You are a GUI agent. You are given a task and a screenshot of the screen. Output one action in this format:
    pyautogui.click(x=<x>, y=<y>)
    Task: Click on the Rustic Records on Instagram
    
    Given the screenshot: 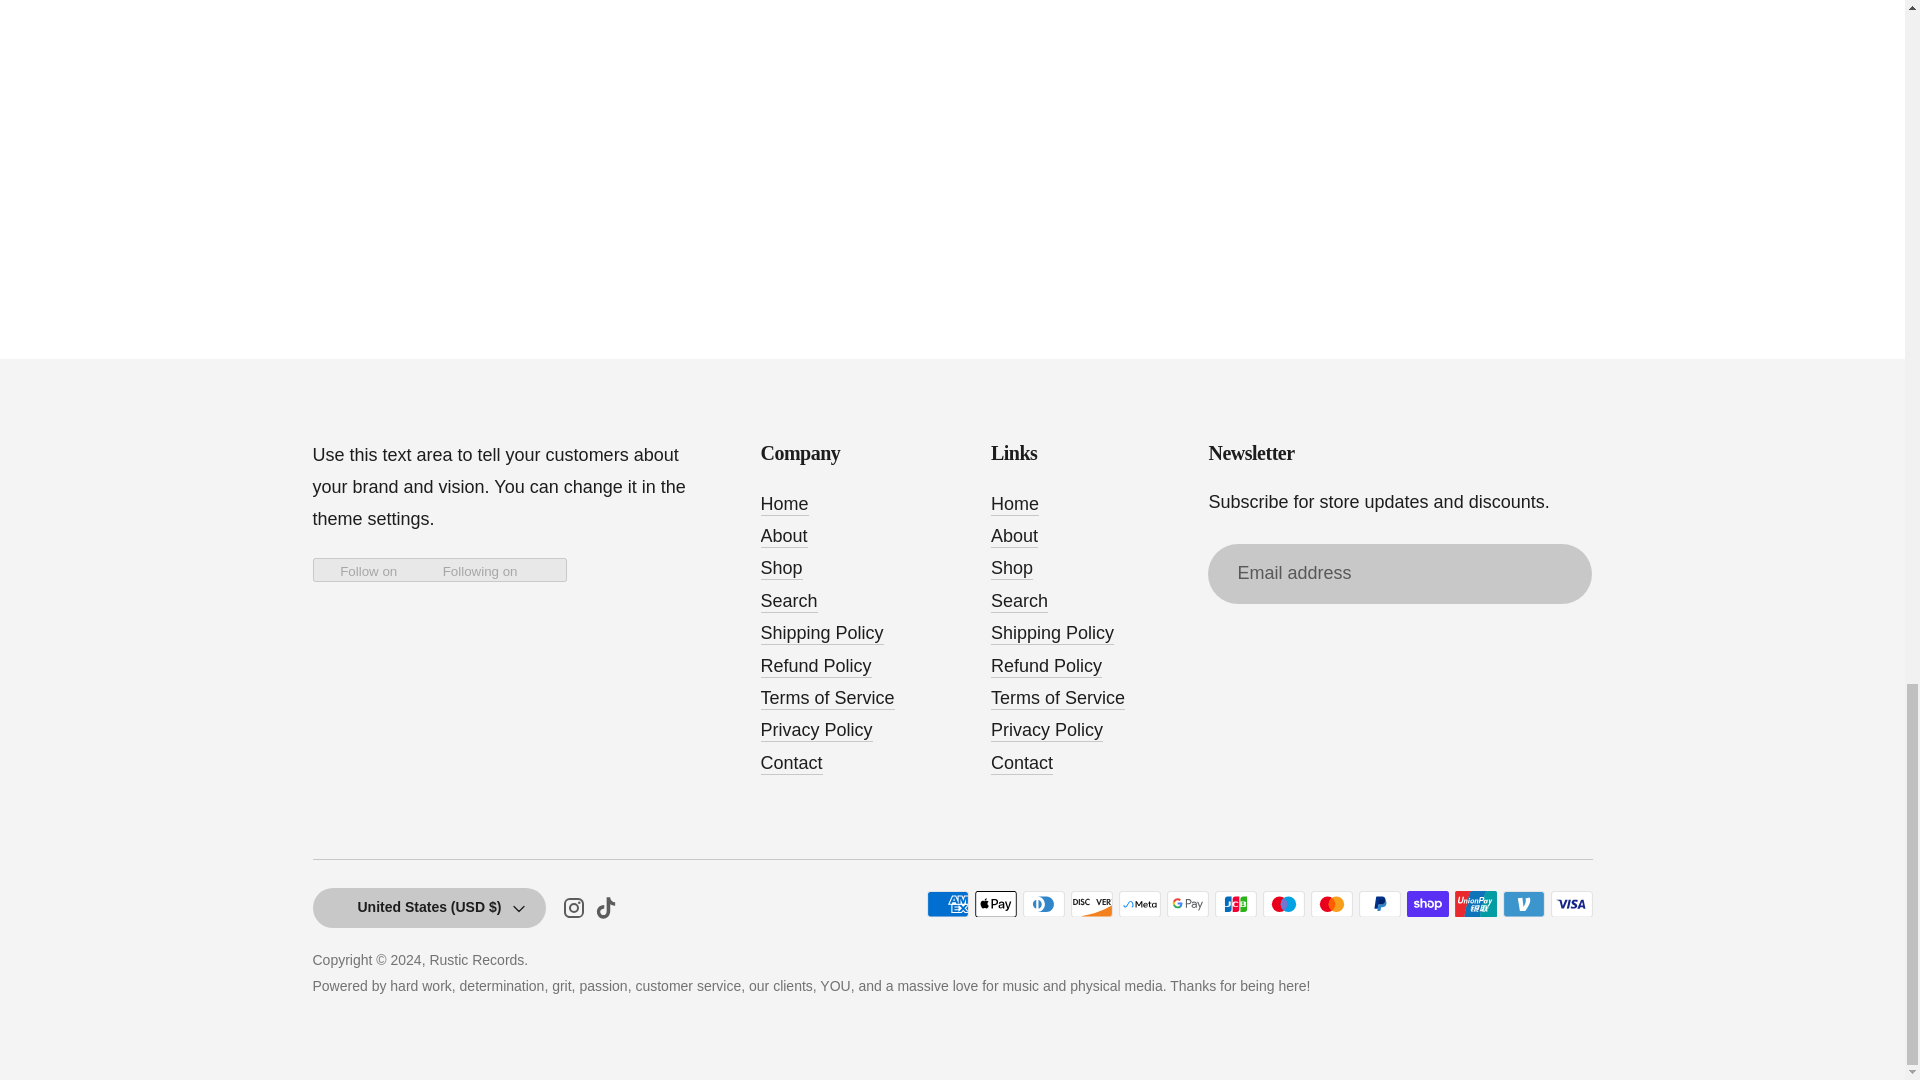 What is the action you would take?
    pyautogui.click(x=574, y=912)
    